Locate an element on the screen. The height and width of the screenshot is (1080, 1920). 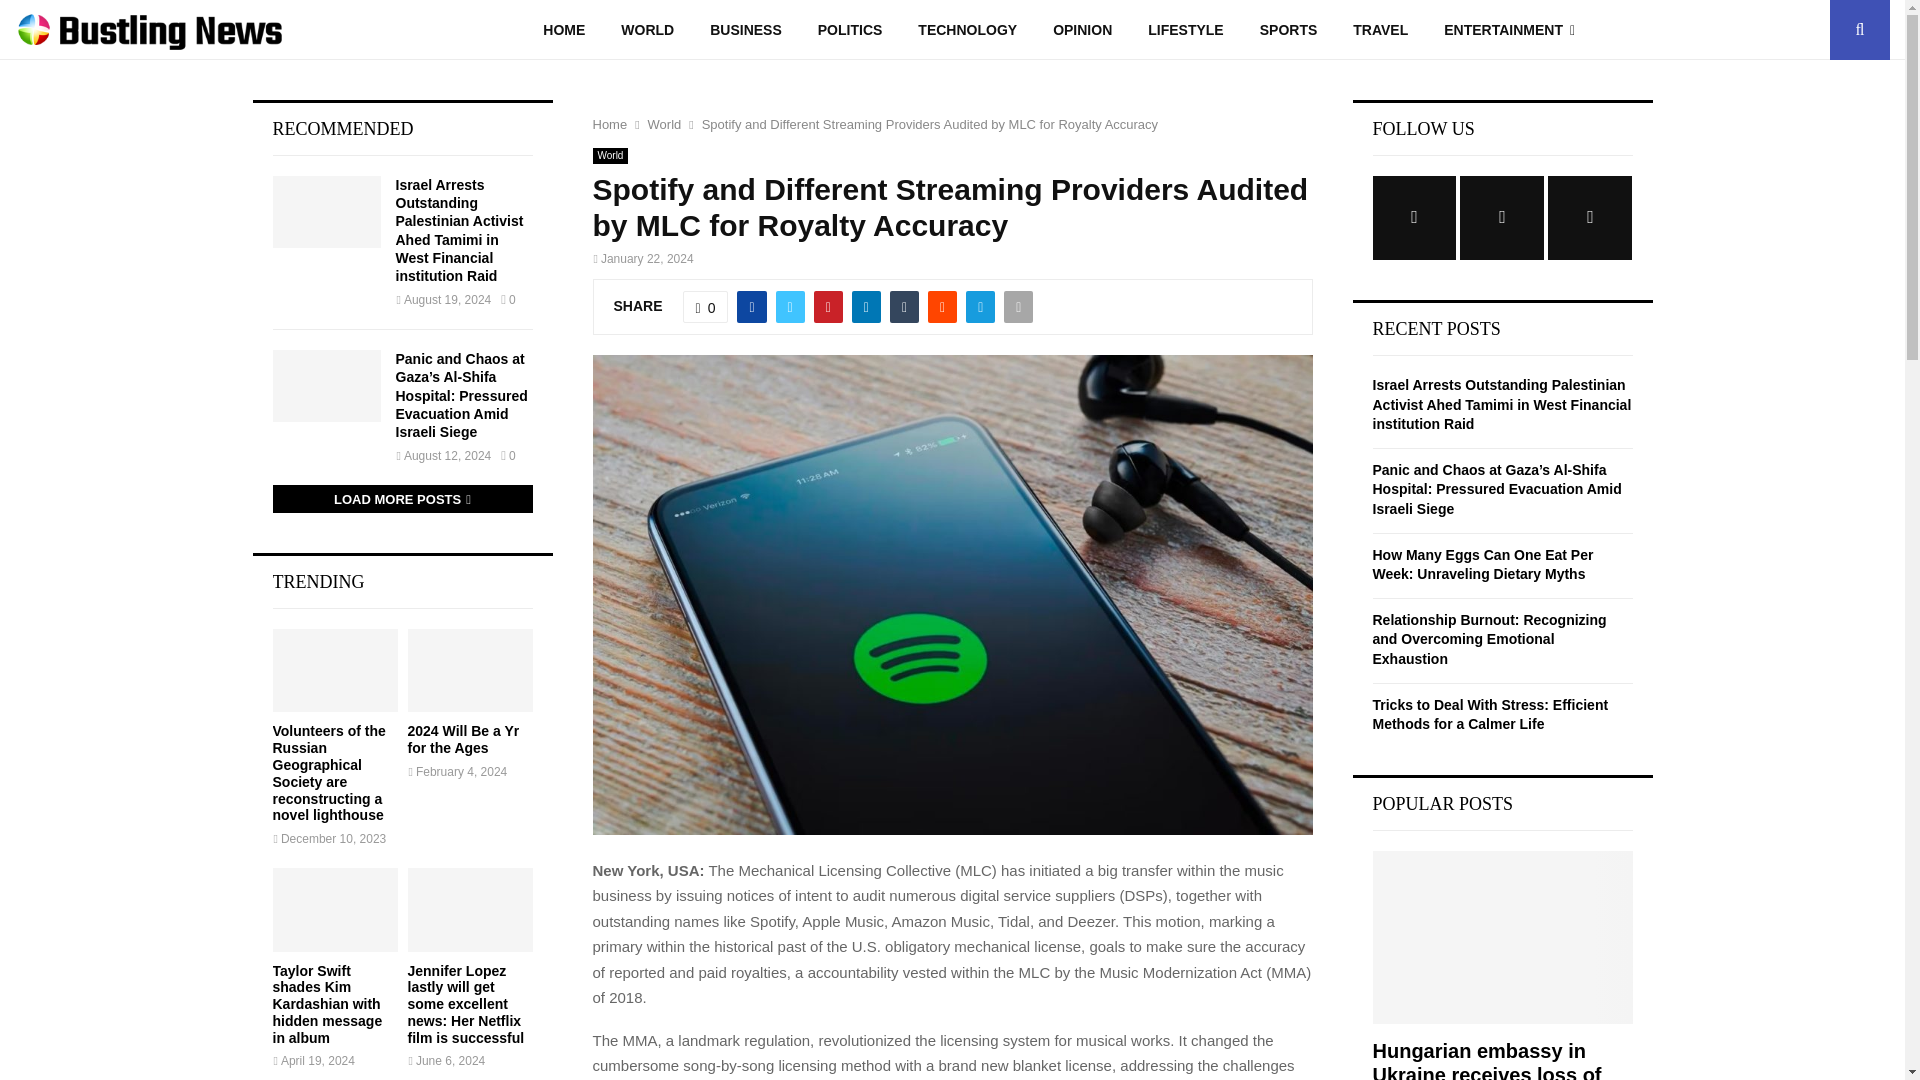
Like is located at coordinates (706, 306).